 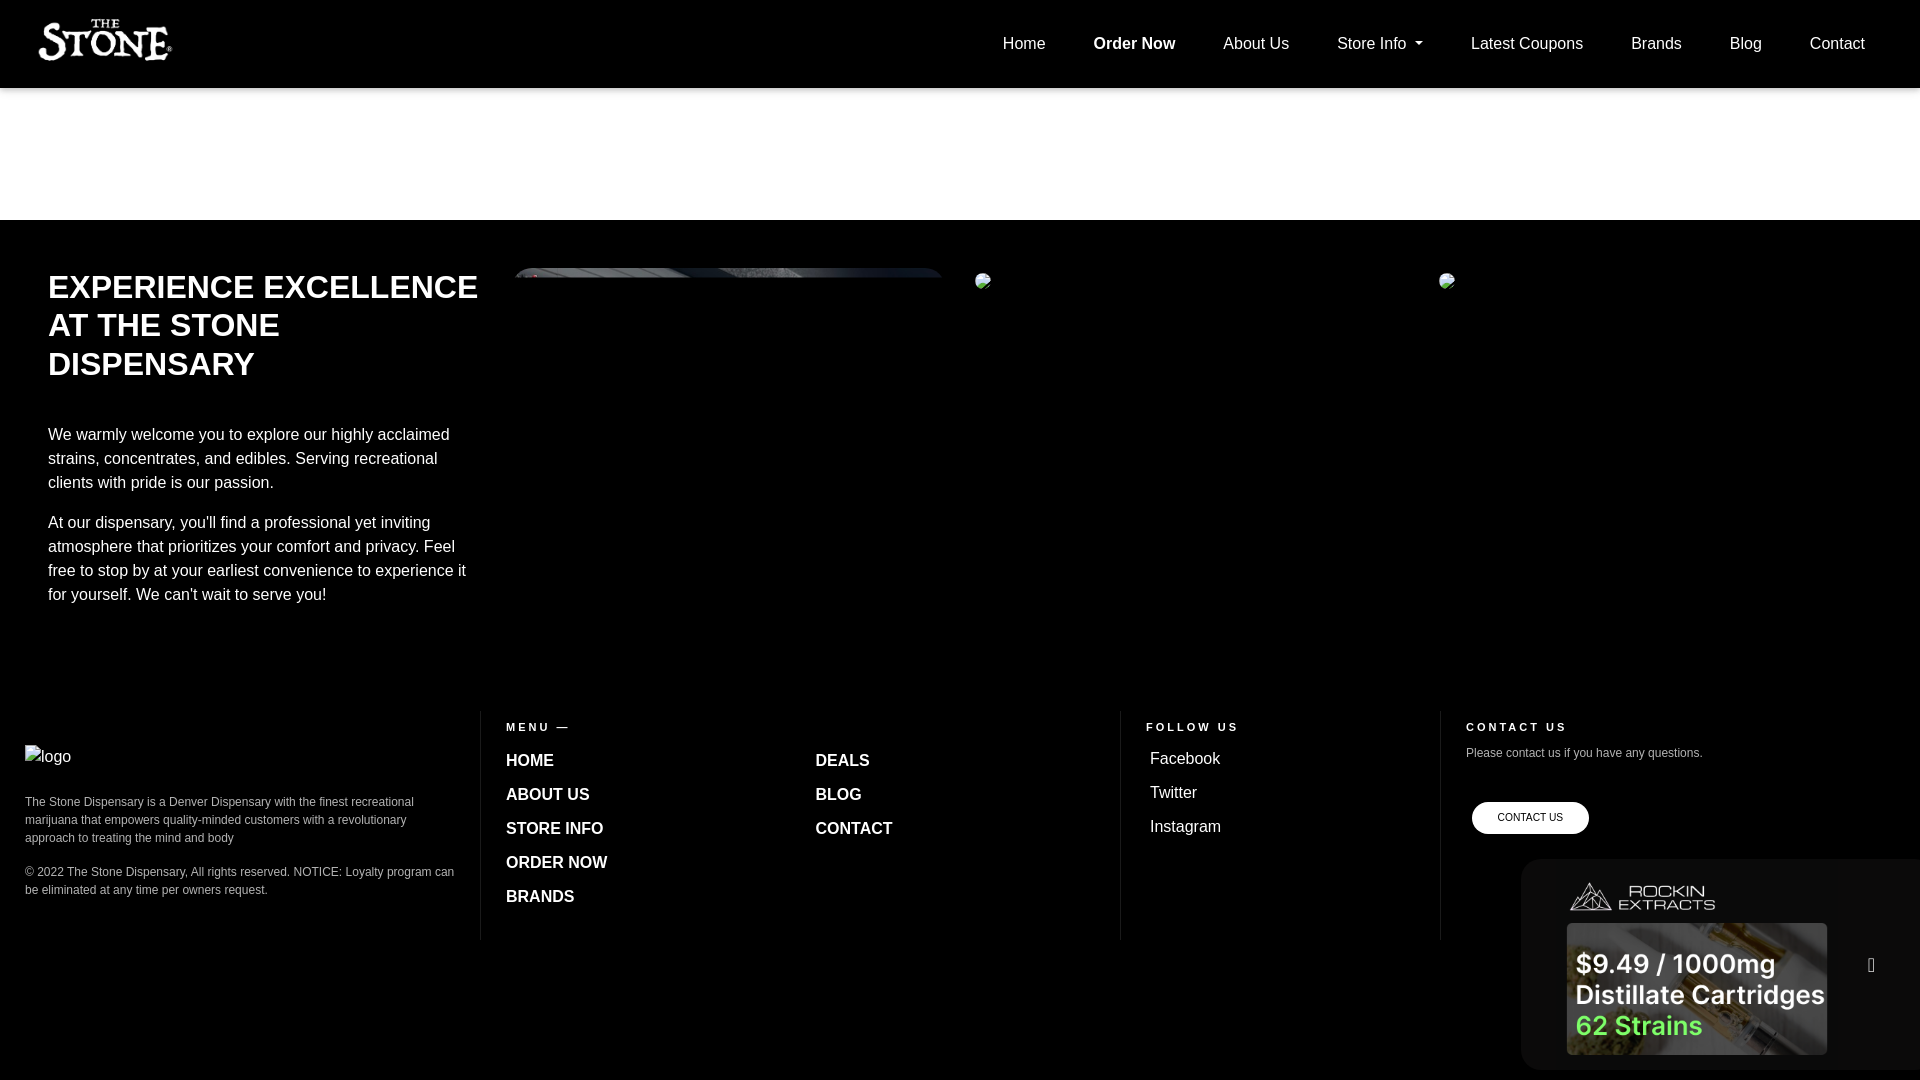 What do you see at coordinates (1173, 792) in the screenshot?
I see `Twitter` at bounding box center [1173, 792].